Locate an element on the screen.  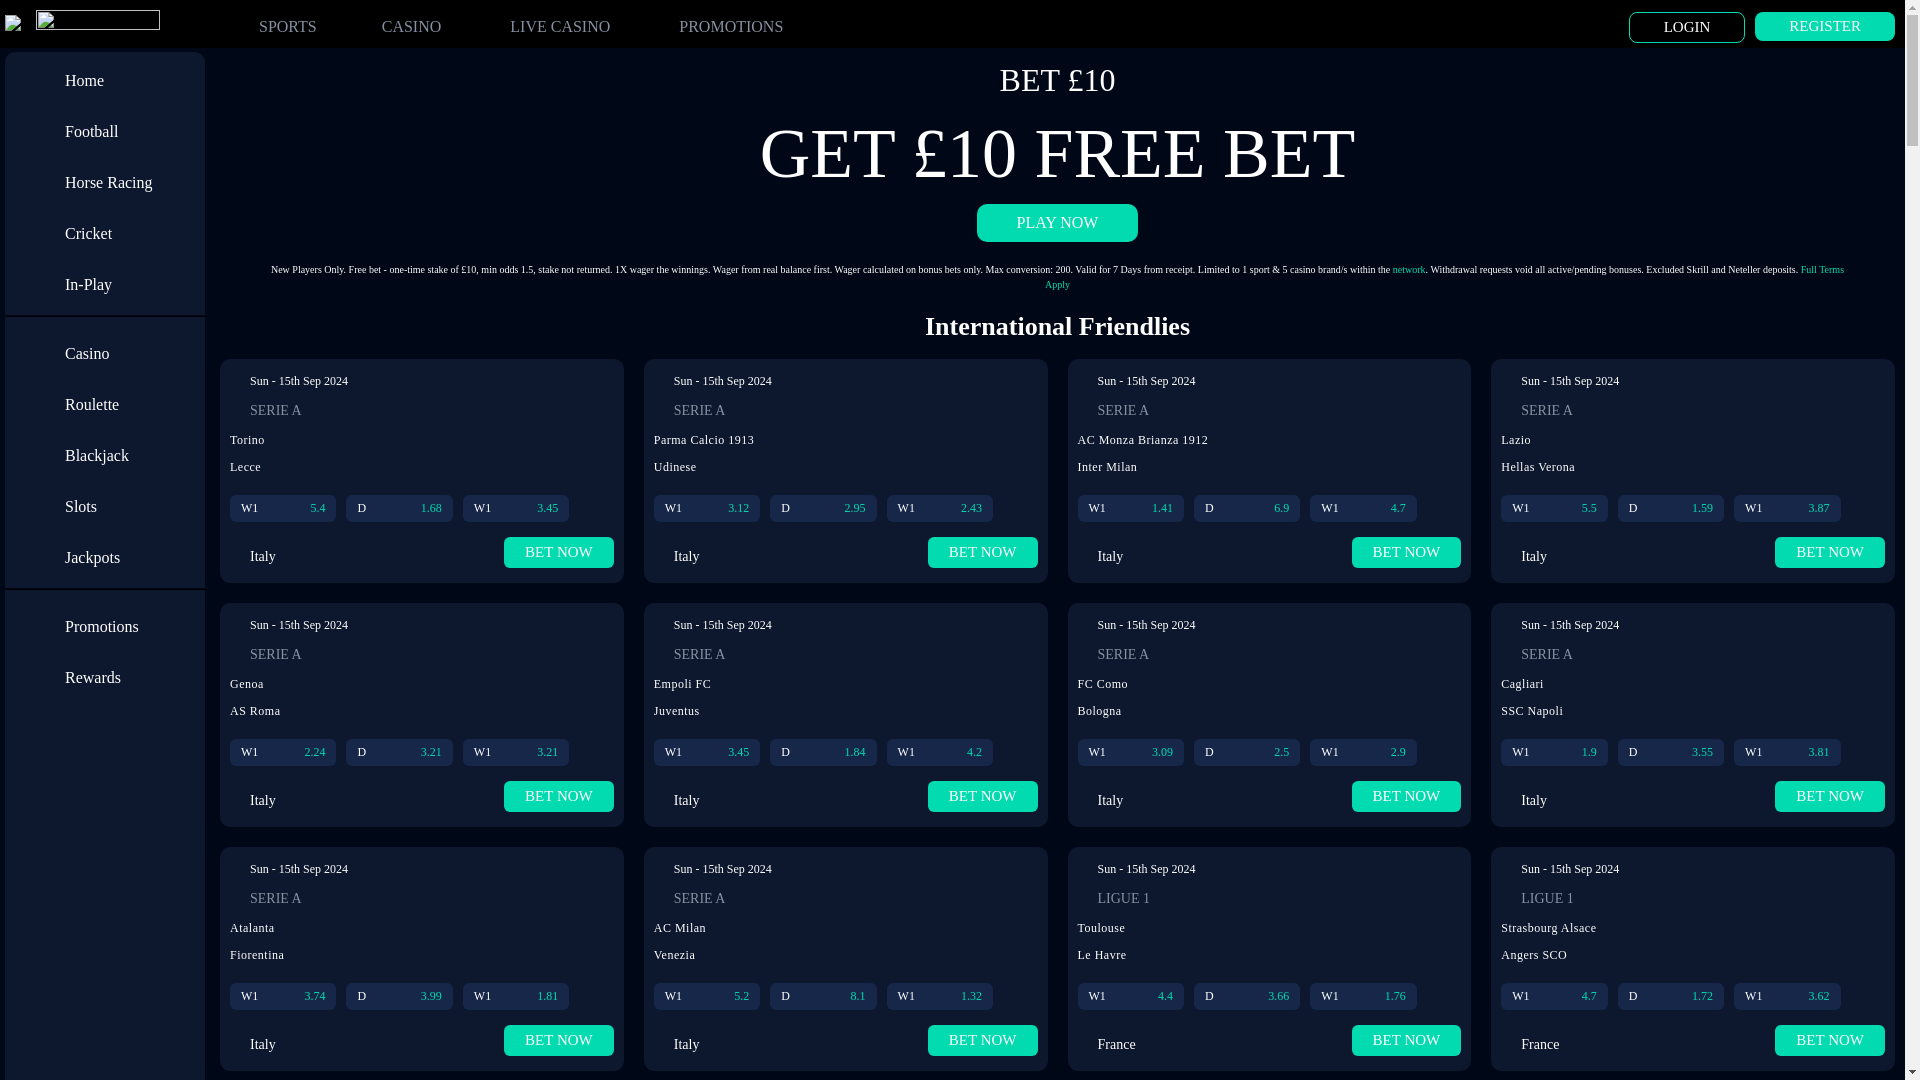
PLAY NOW is located at coordinates (1058, 222).